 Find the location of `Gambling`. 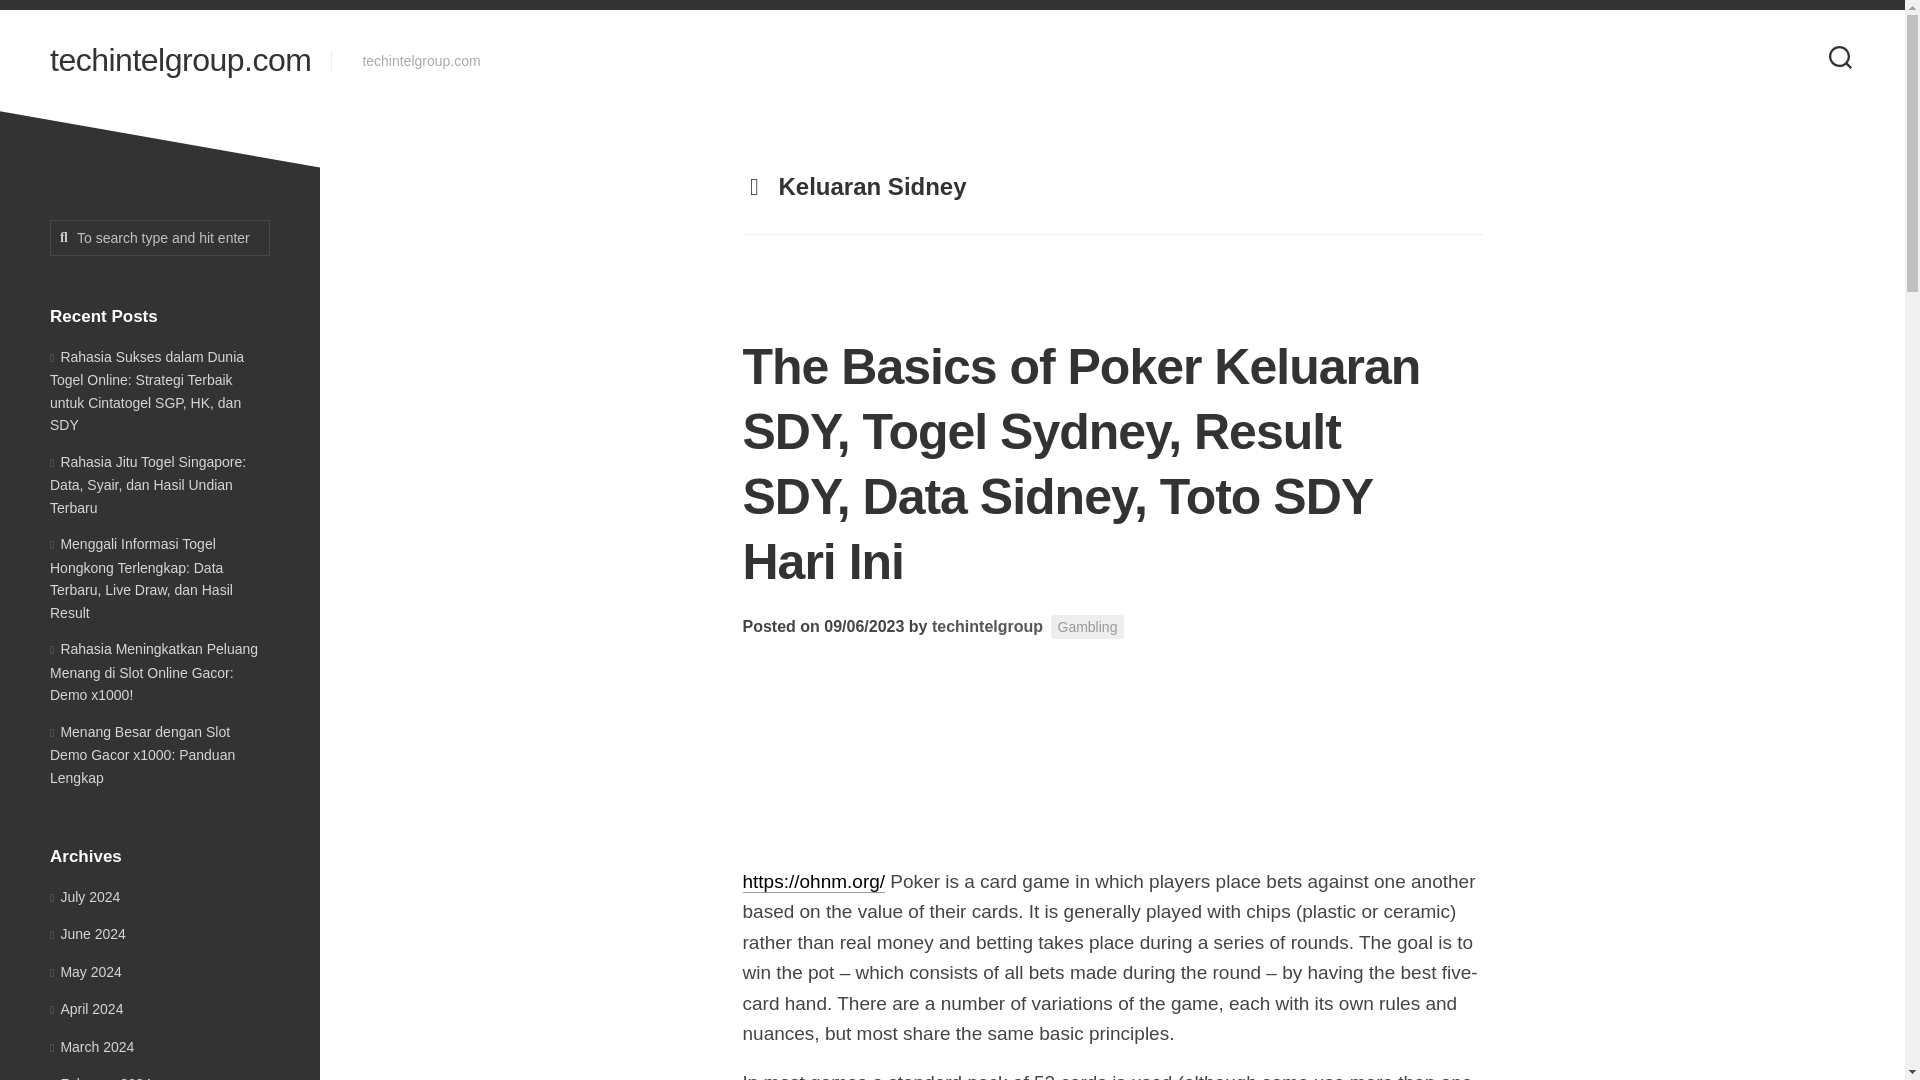

Gambling is located at coordinates (1086, 627).